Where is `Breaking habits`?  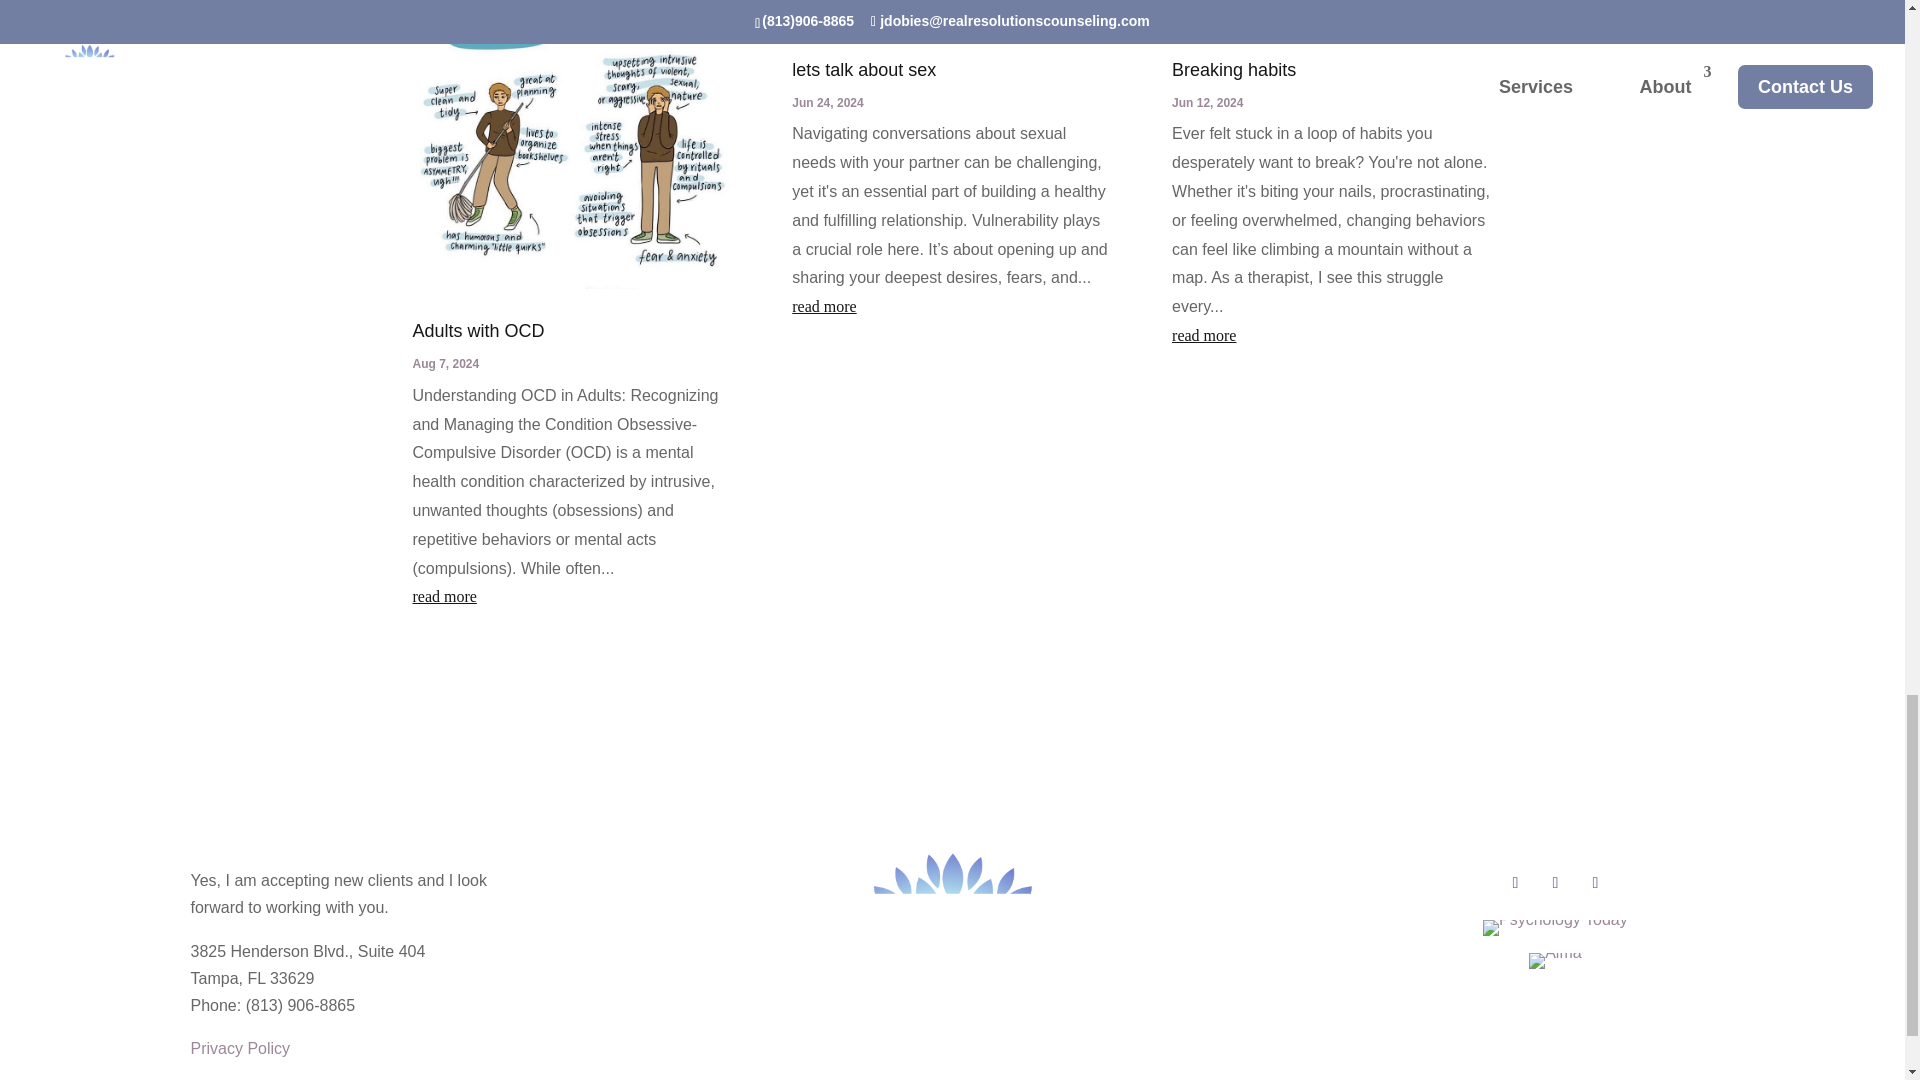
Breaking habits is located at coordinates (1234, 70).